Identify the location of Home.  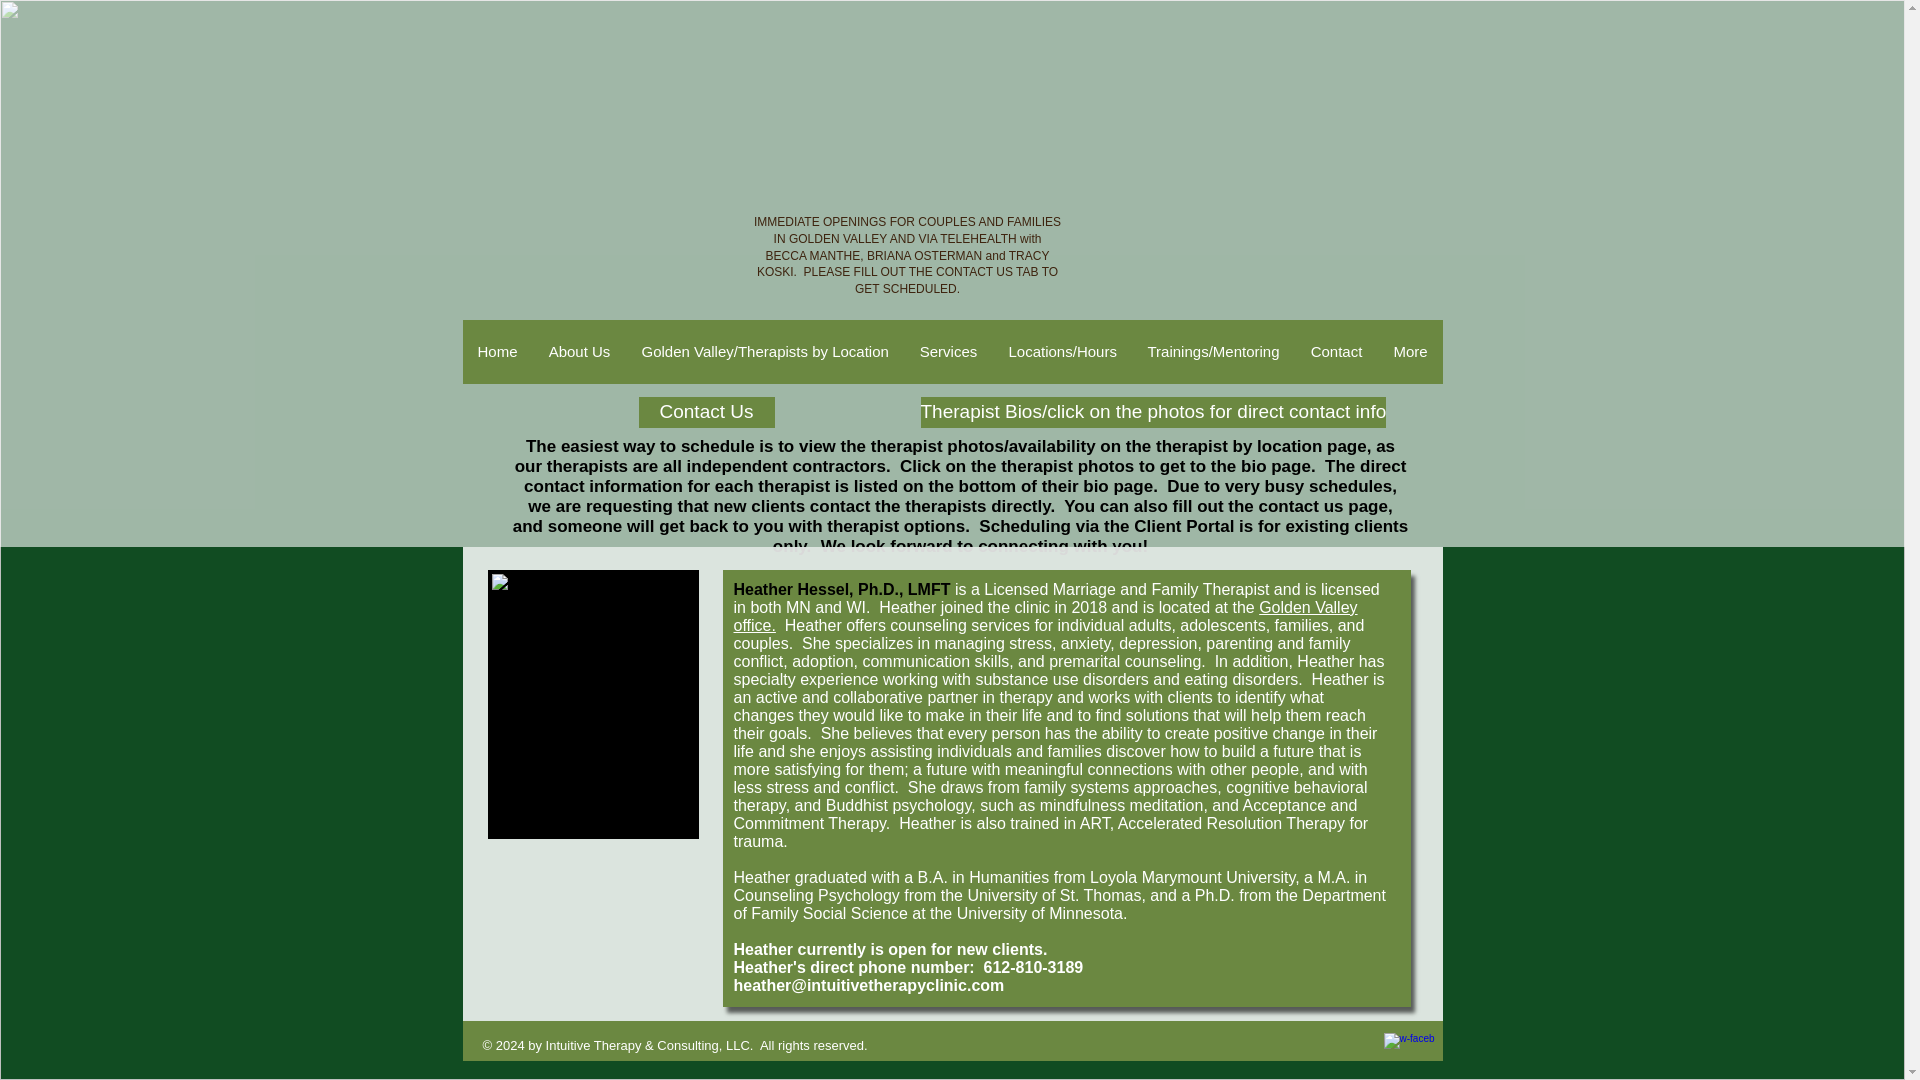
(496, 352).